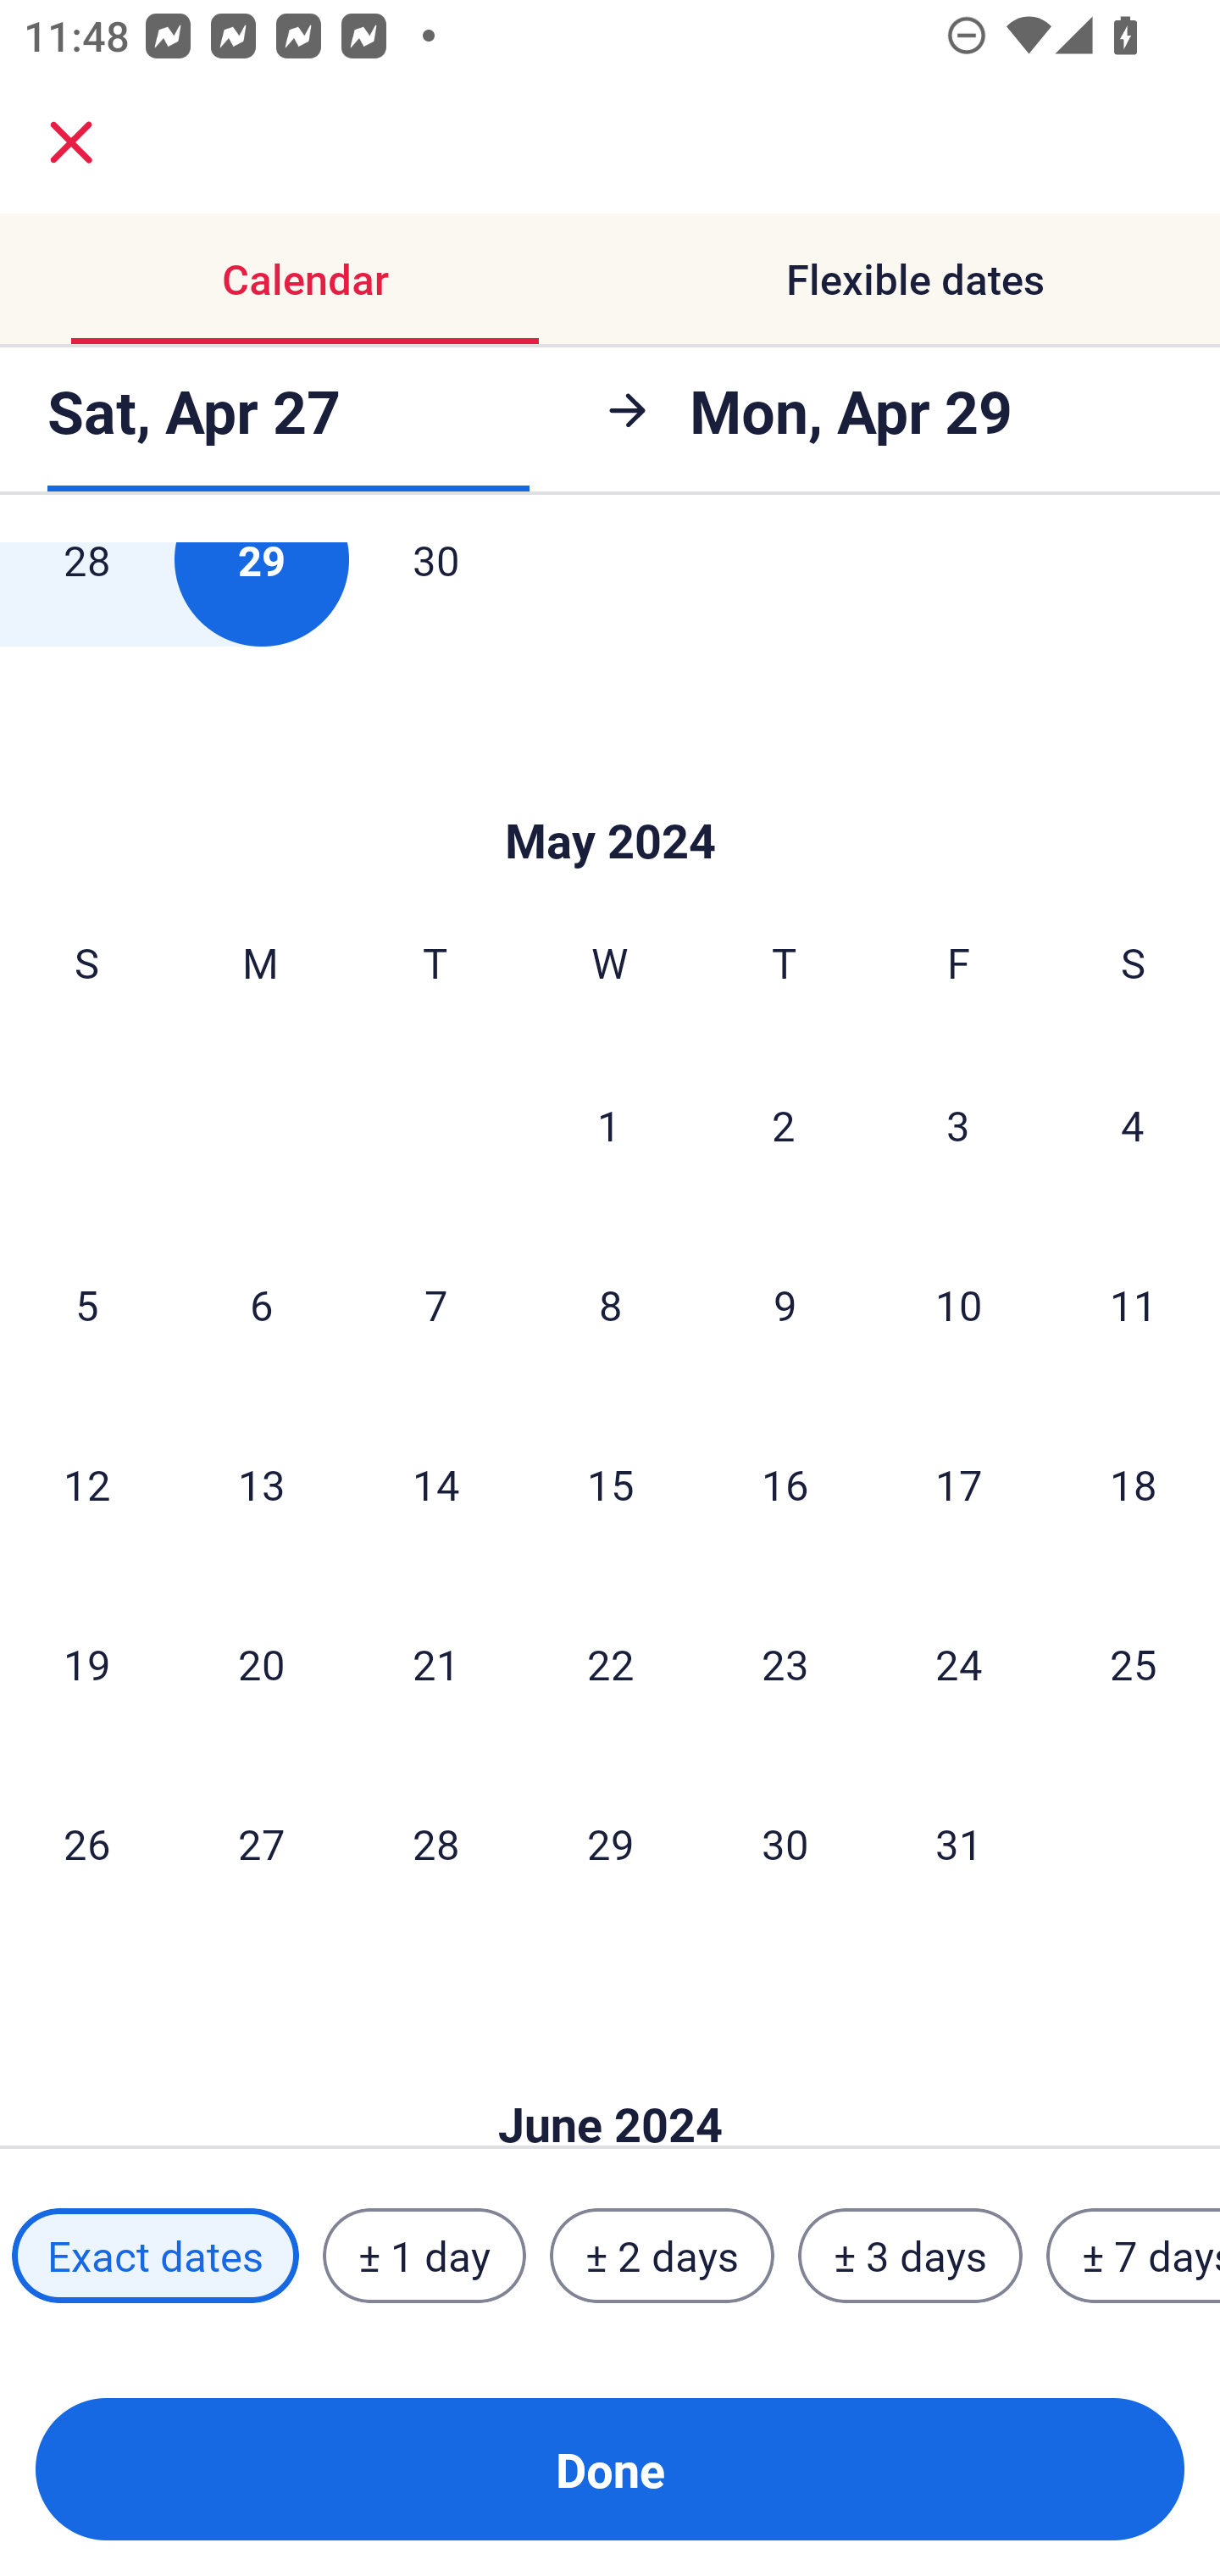 The image size is (1220, 2576). Describe the element at coordinates (86, 1483) in the screenshot. I see `12 Sunday, May 12, 2024` at that location.